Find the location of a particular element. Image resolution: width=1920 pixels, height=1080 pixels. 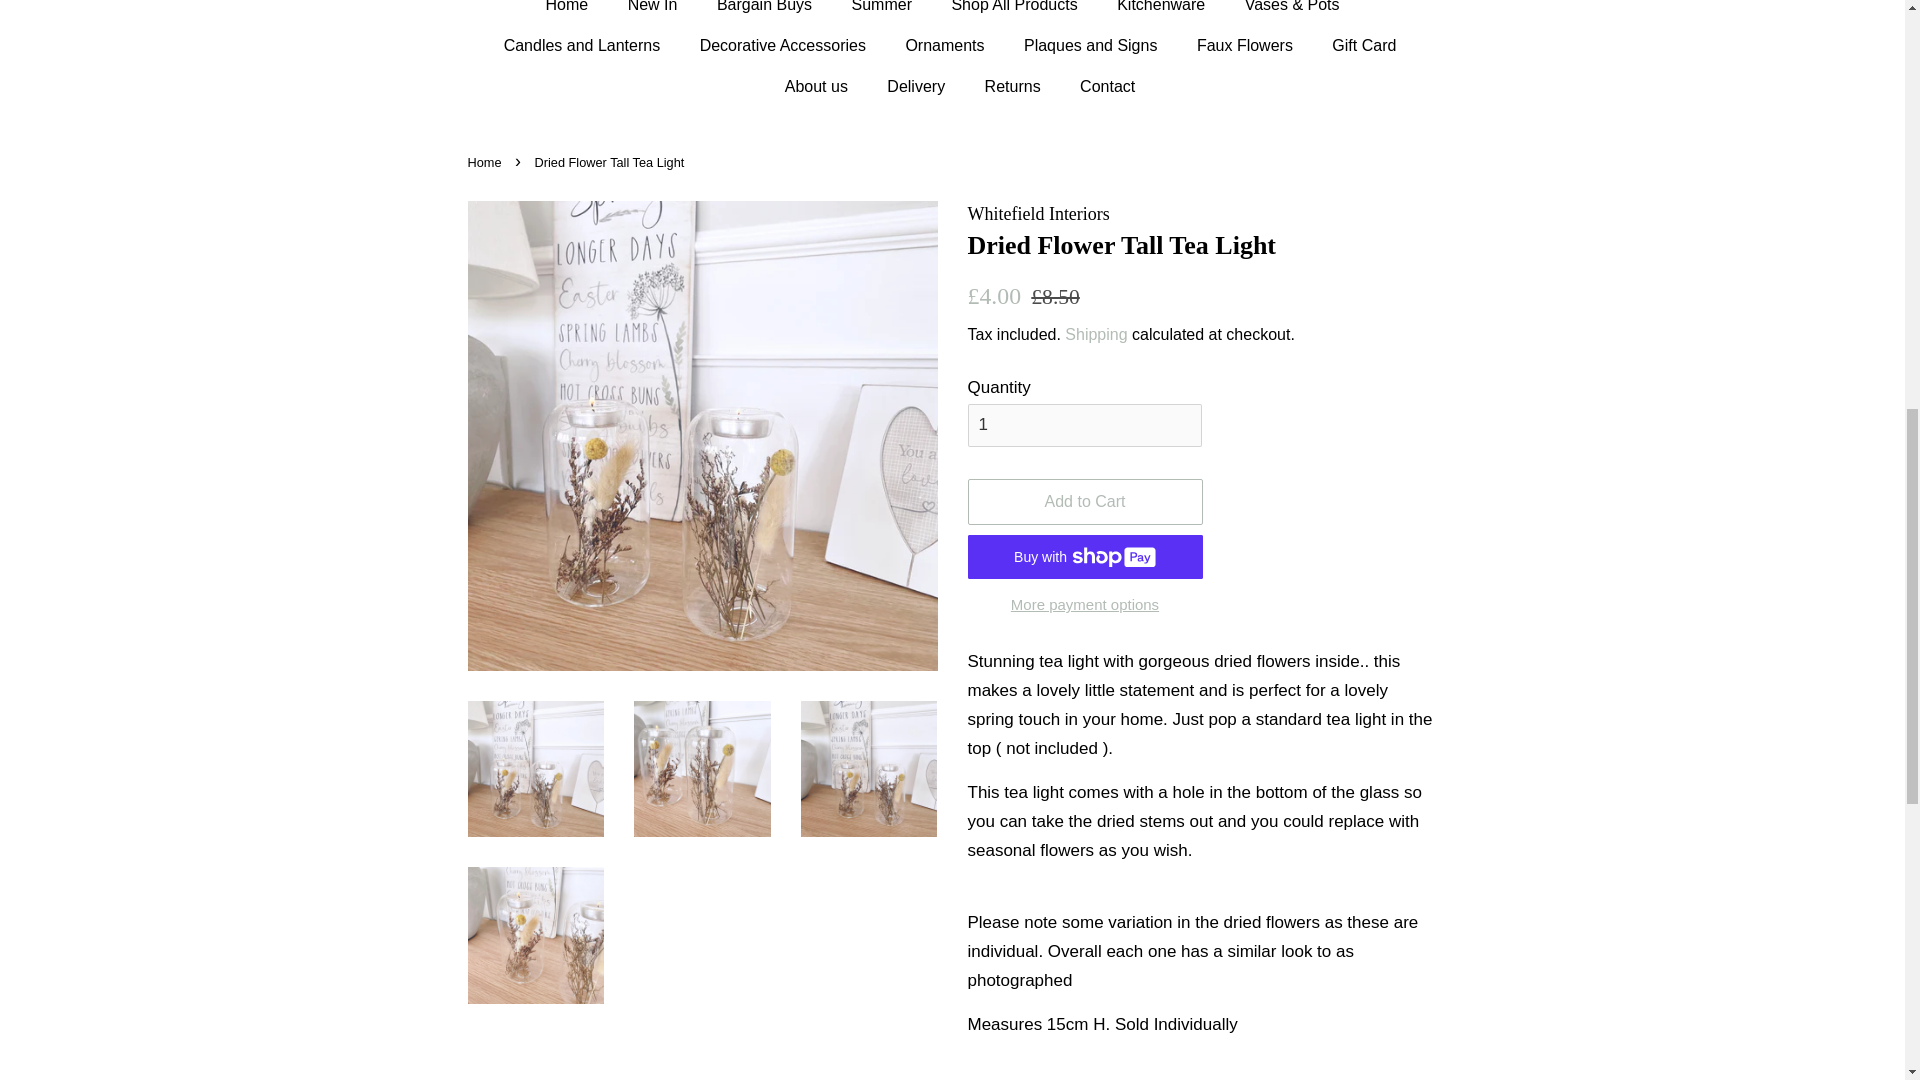

Plaques and Signs is located at coordinates (1092, 44).